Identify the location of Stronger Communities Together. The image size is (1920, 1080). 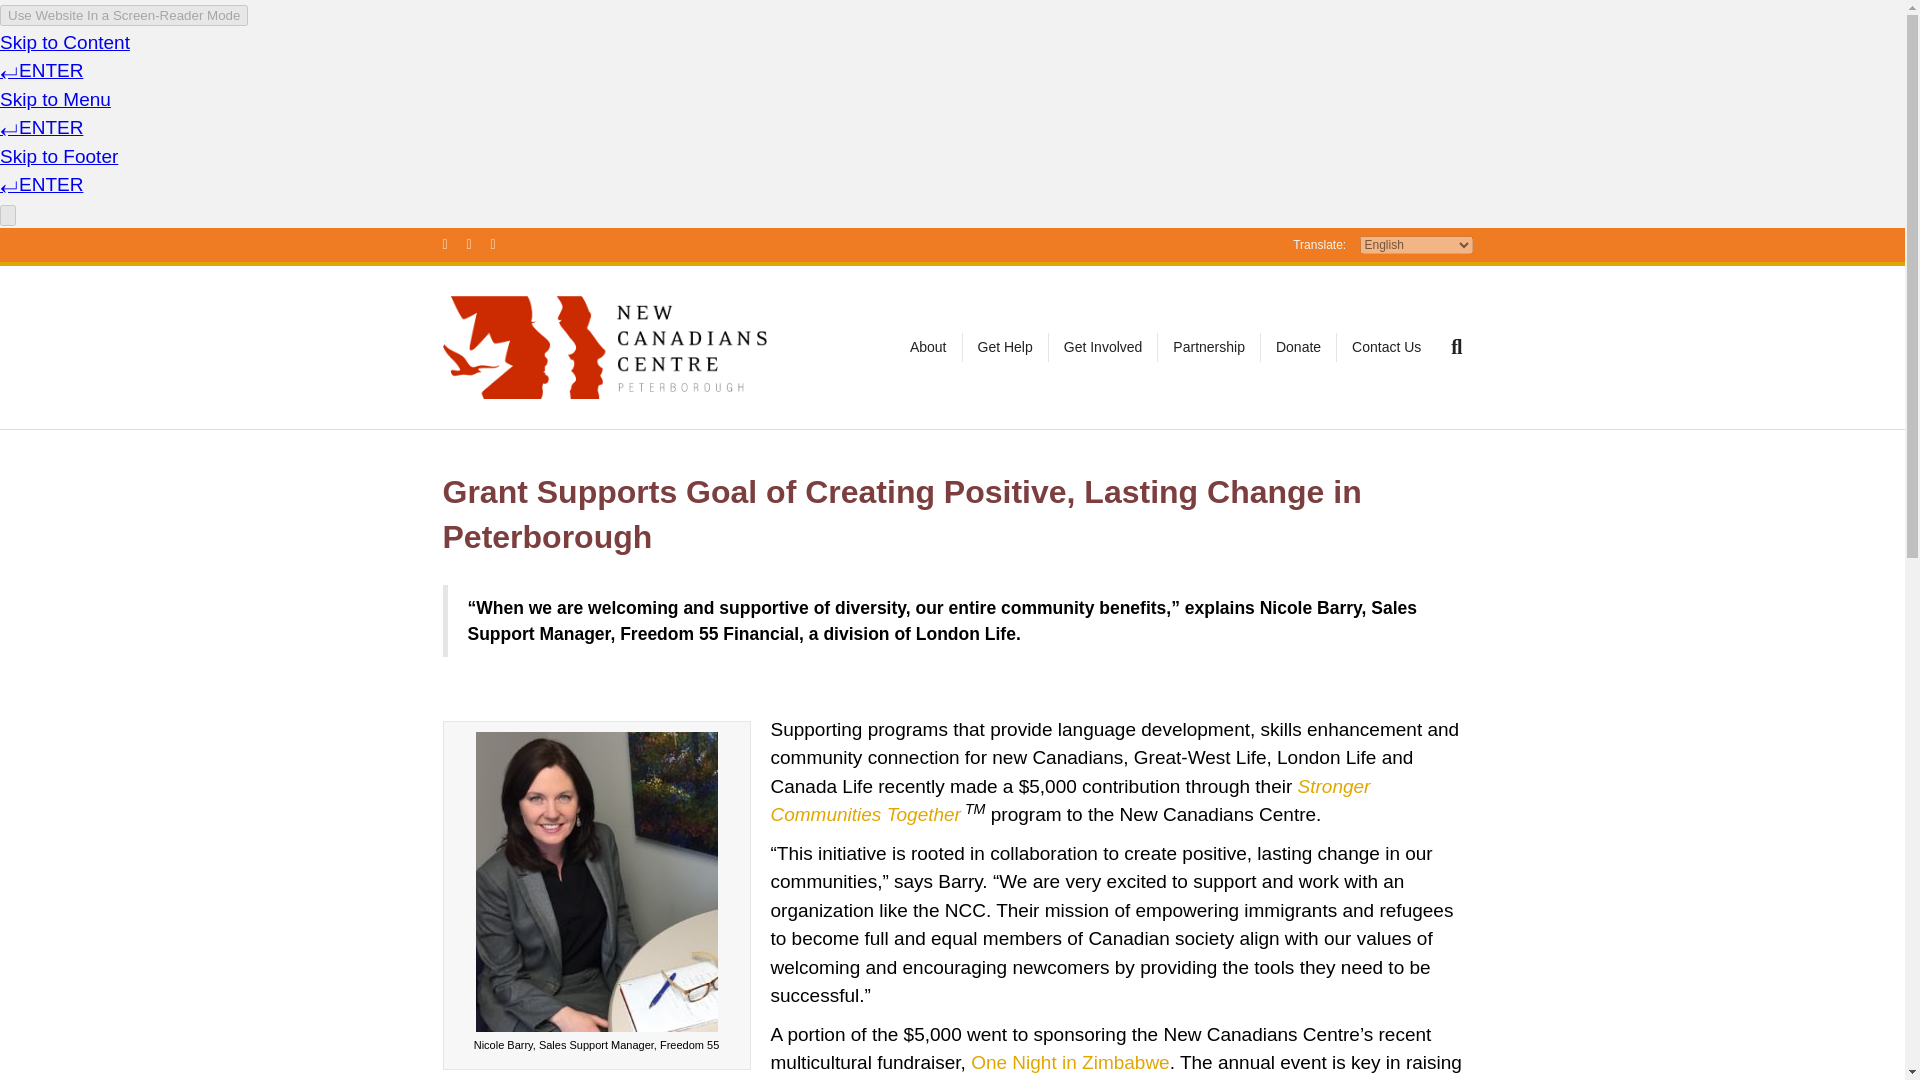
(1070, 801).